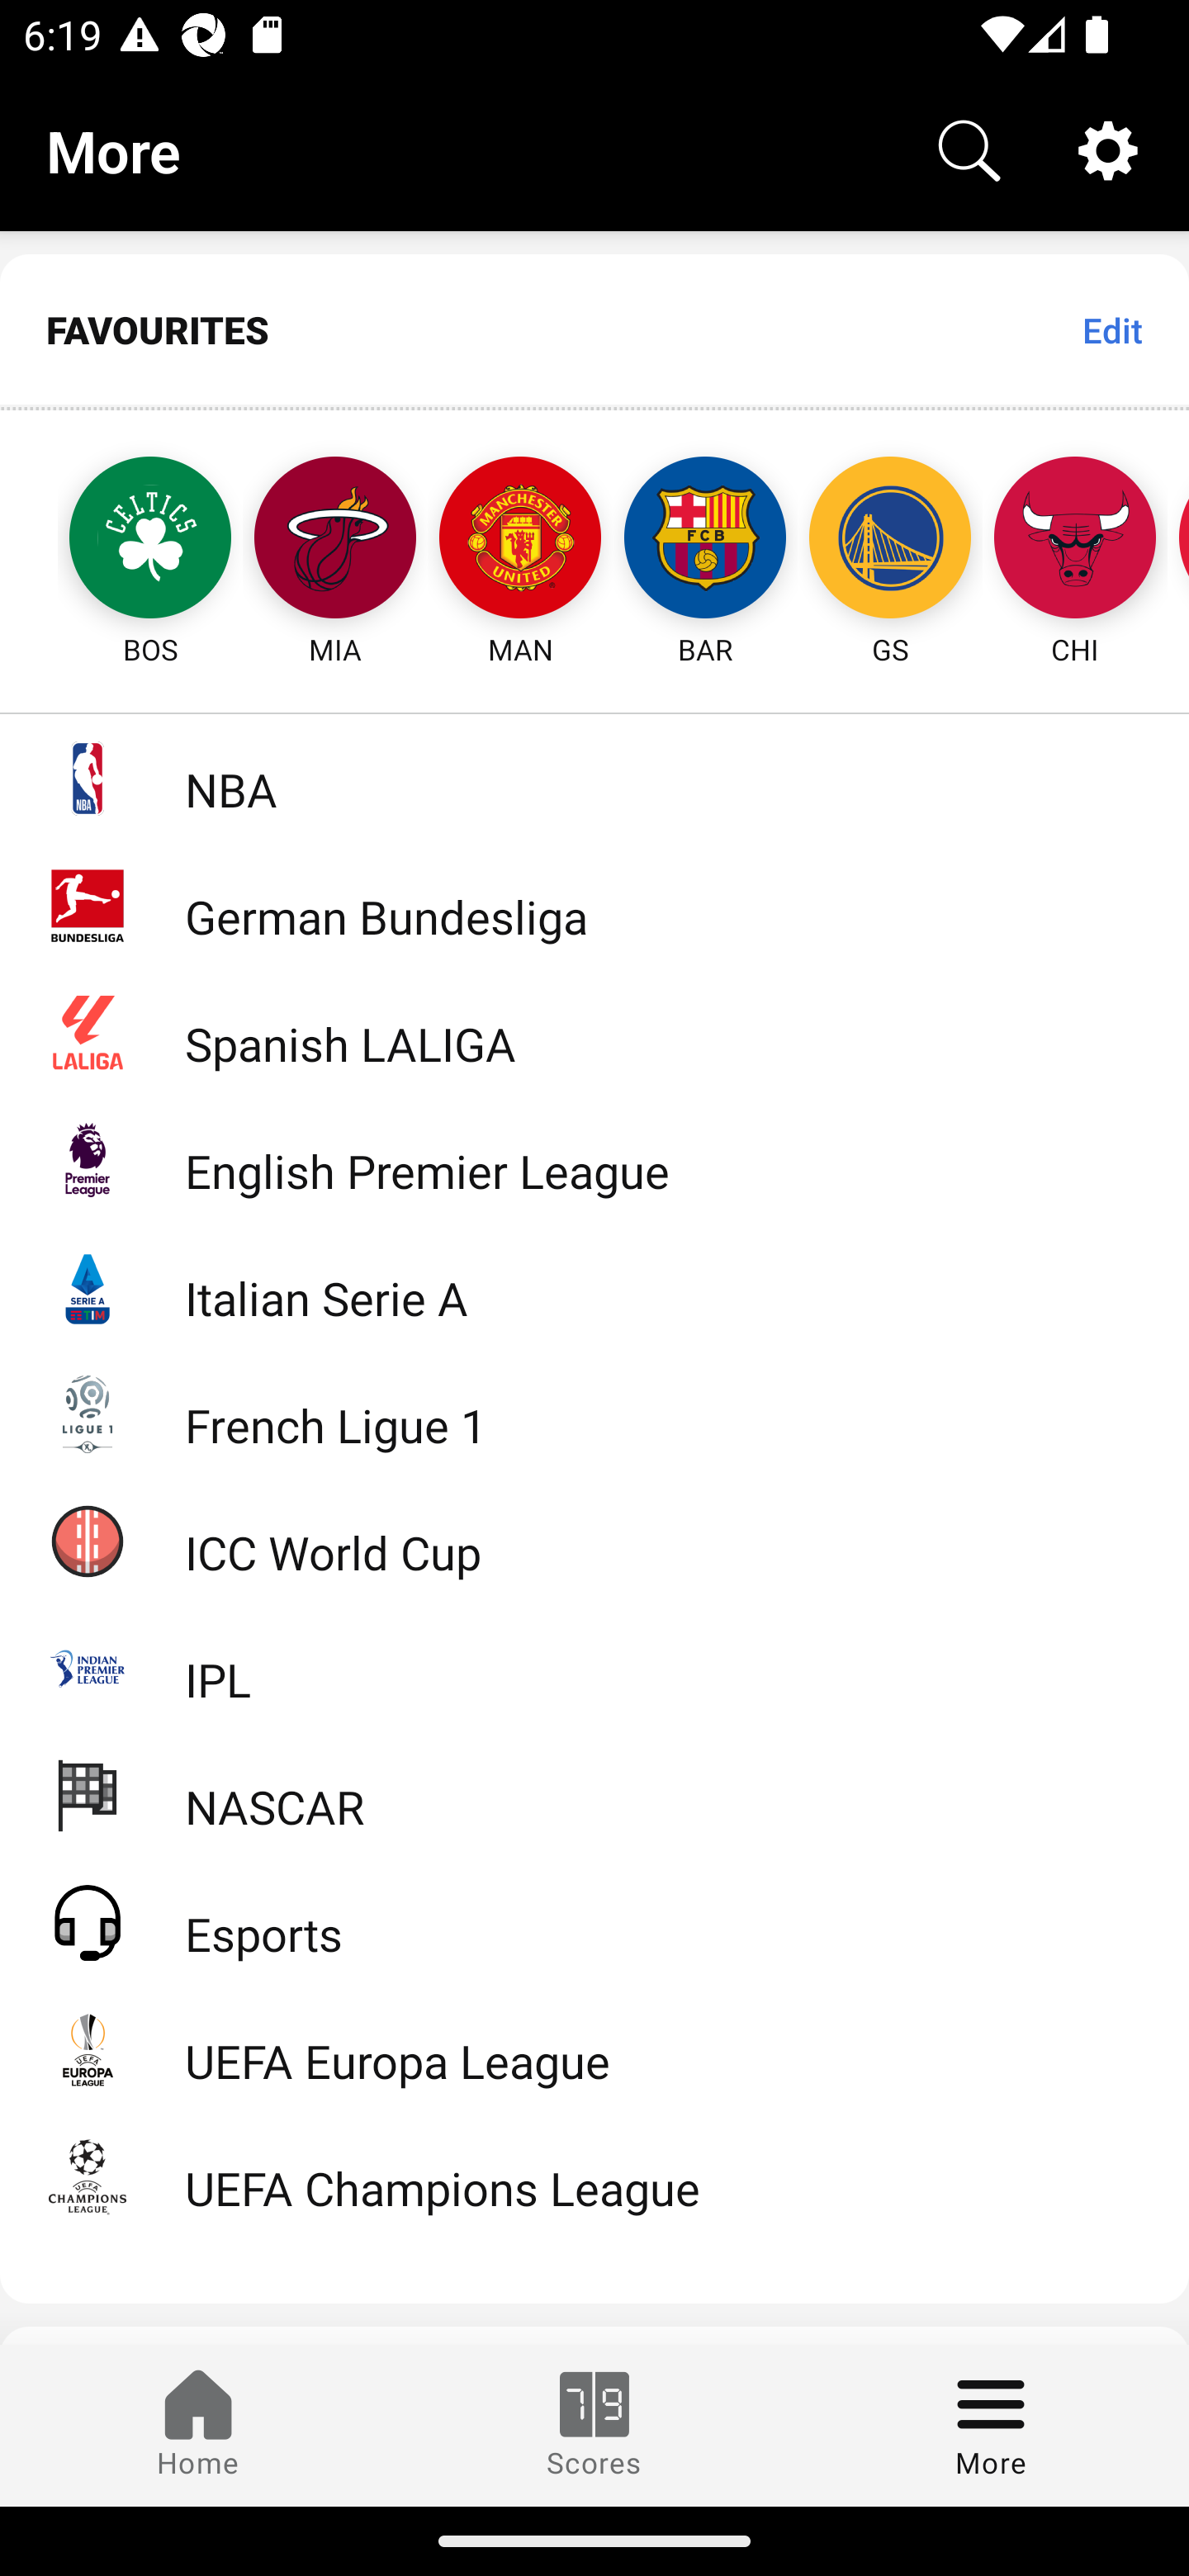  What do you see at coordinates (594, 1159) in the screenshot?
I see `English Premier League` at bounding box center [594, 1159].